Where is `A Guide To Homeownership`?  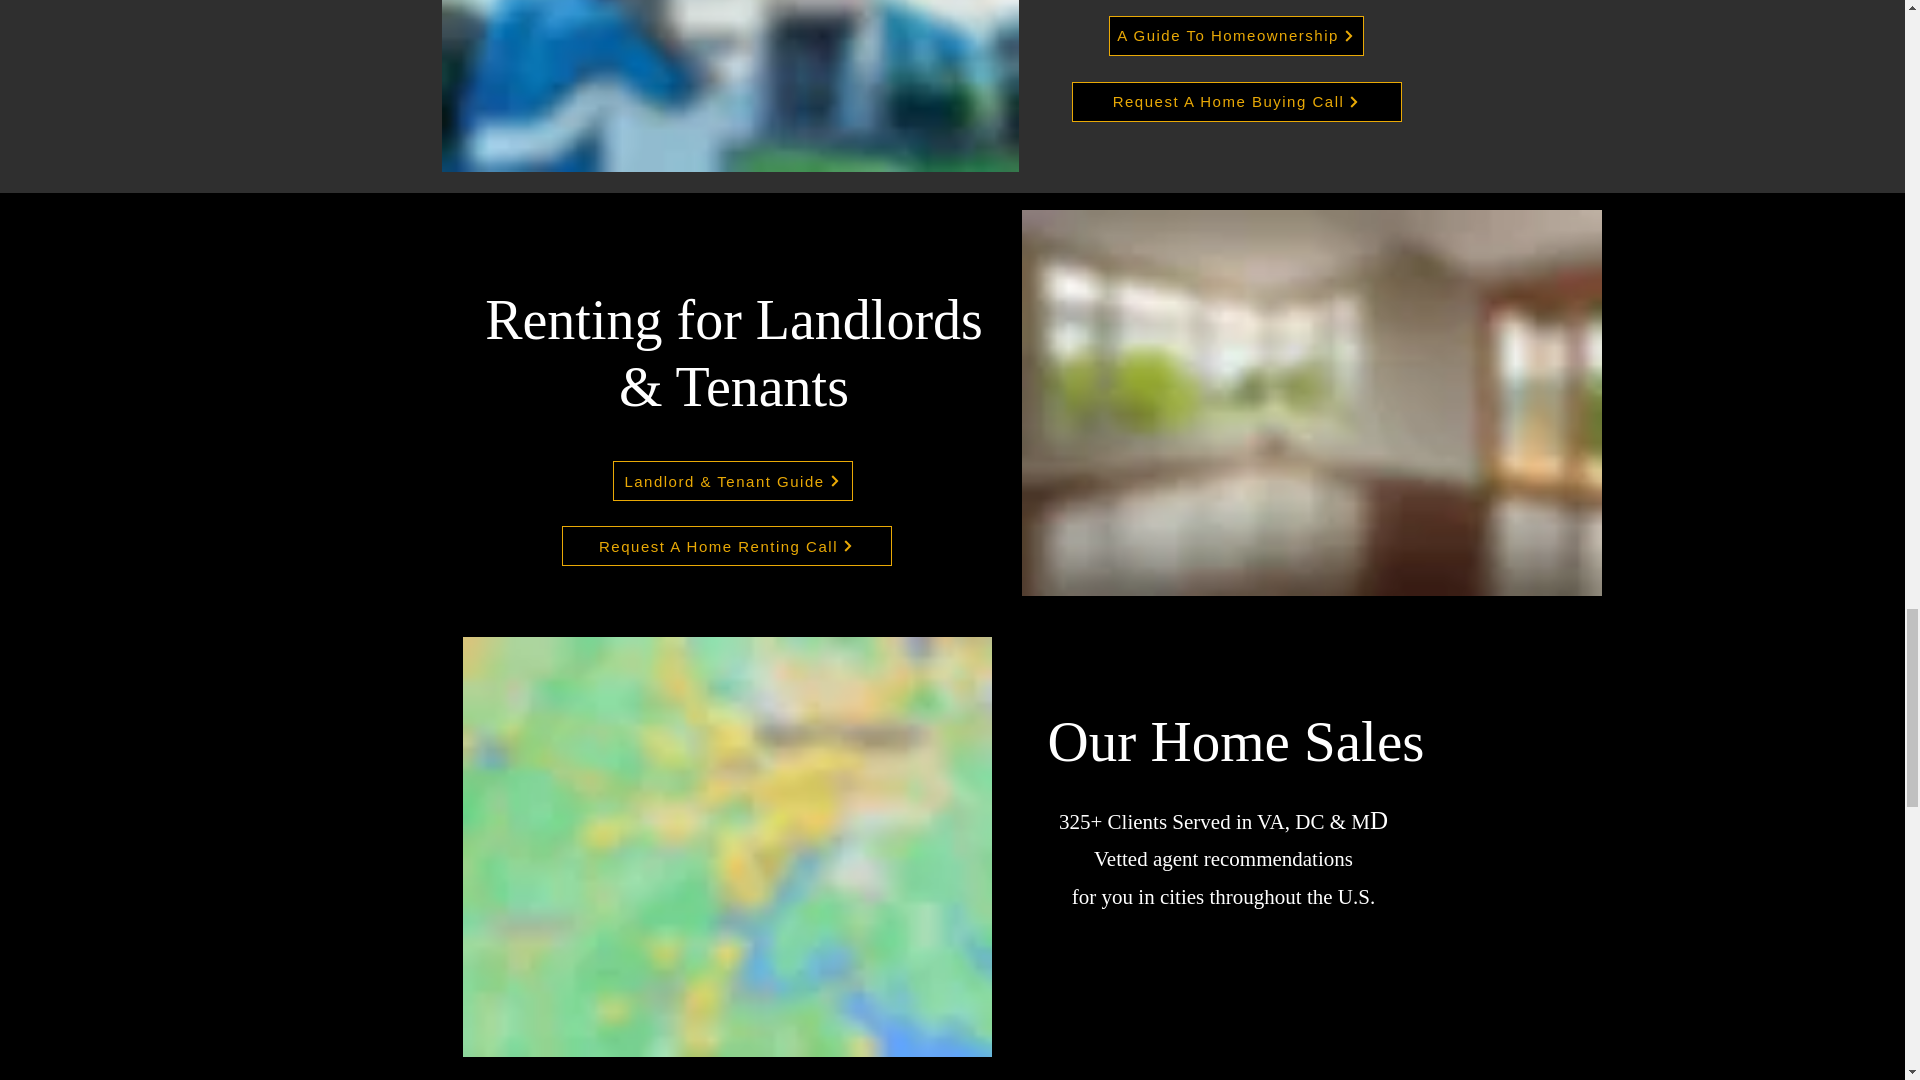 A Guide To Homeownership is located at coordinates (1235, 36).